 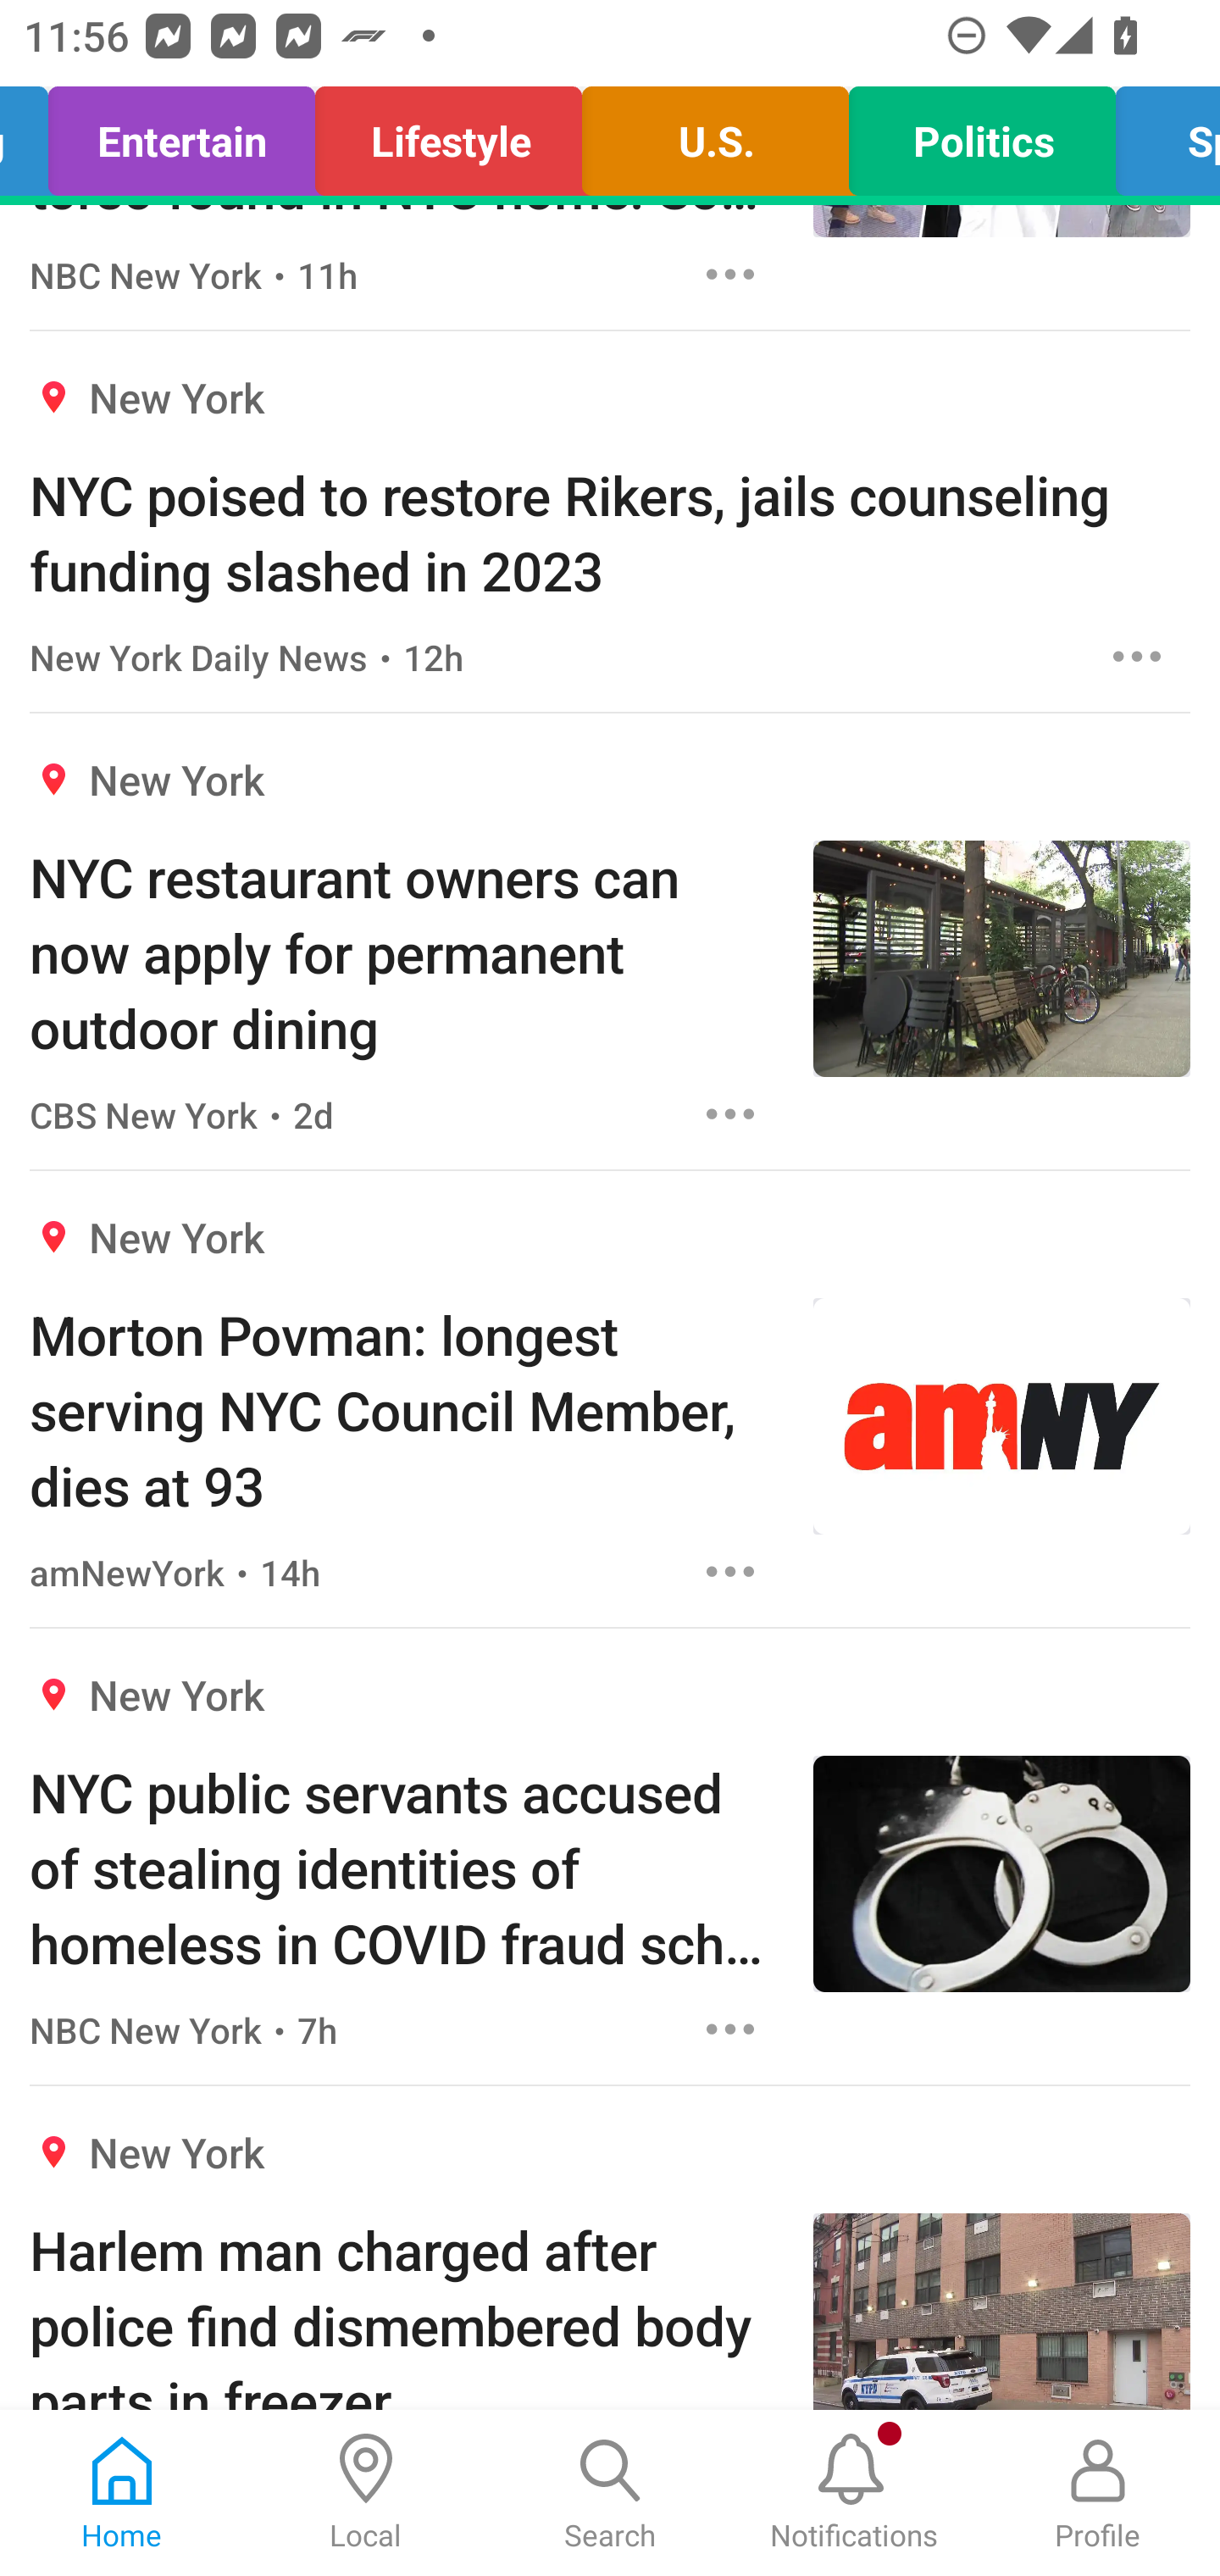 What do you see at coordinates (1098, 2493) in the screenshot?
I see `Profile` at bounding box center [1098, 2493].